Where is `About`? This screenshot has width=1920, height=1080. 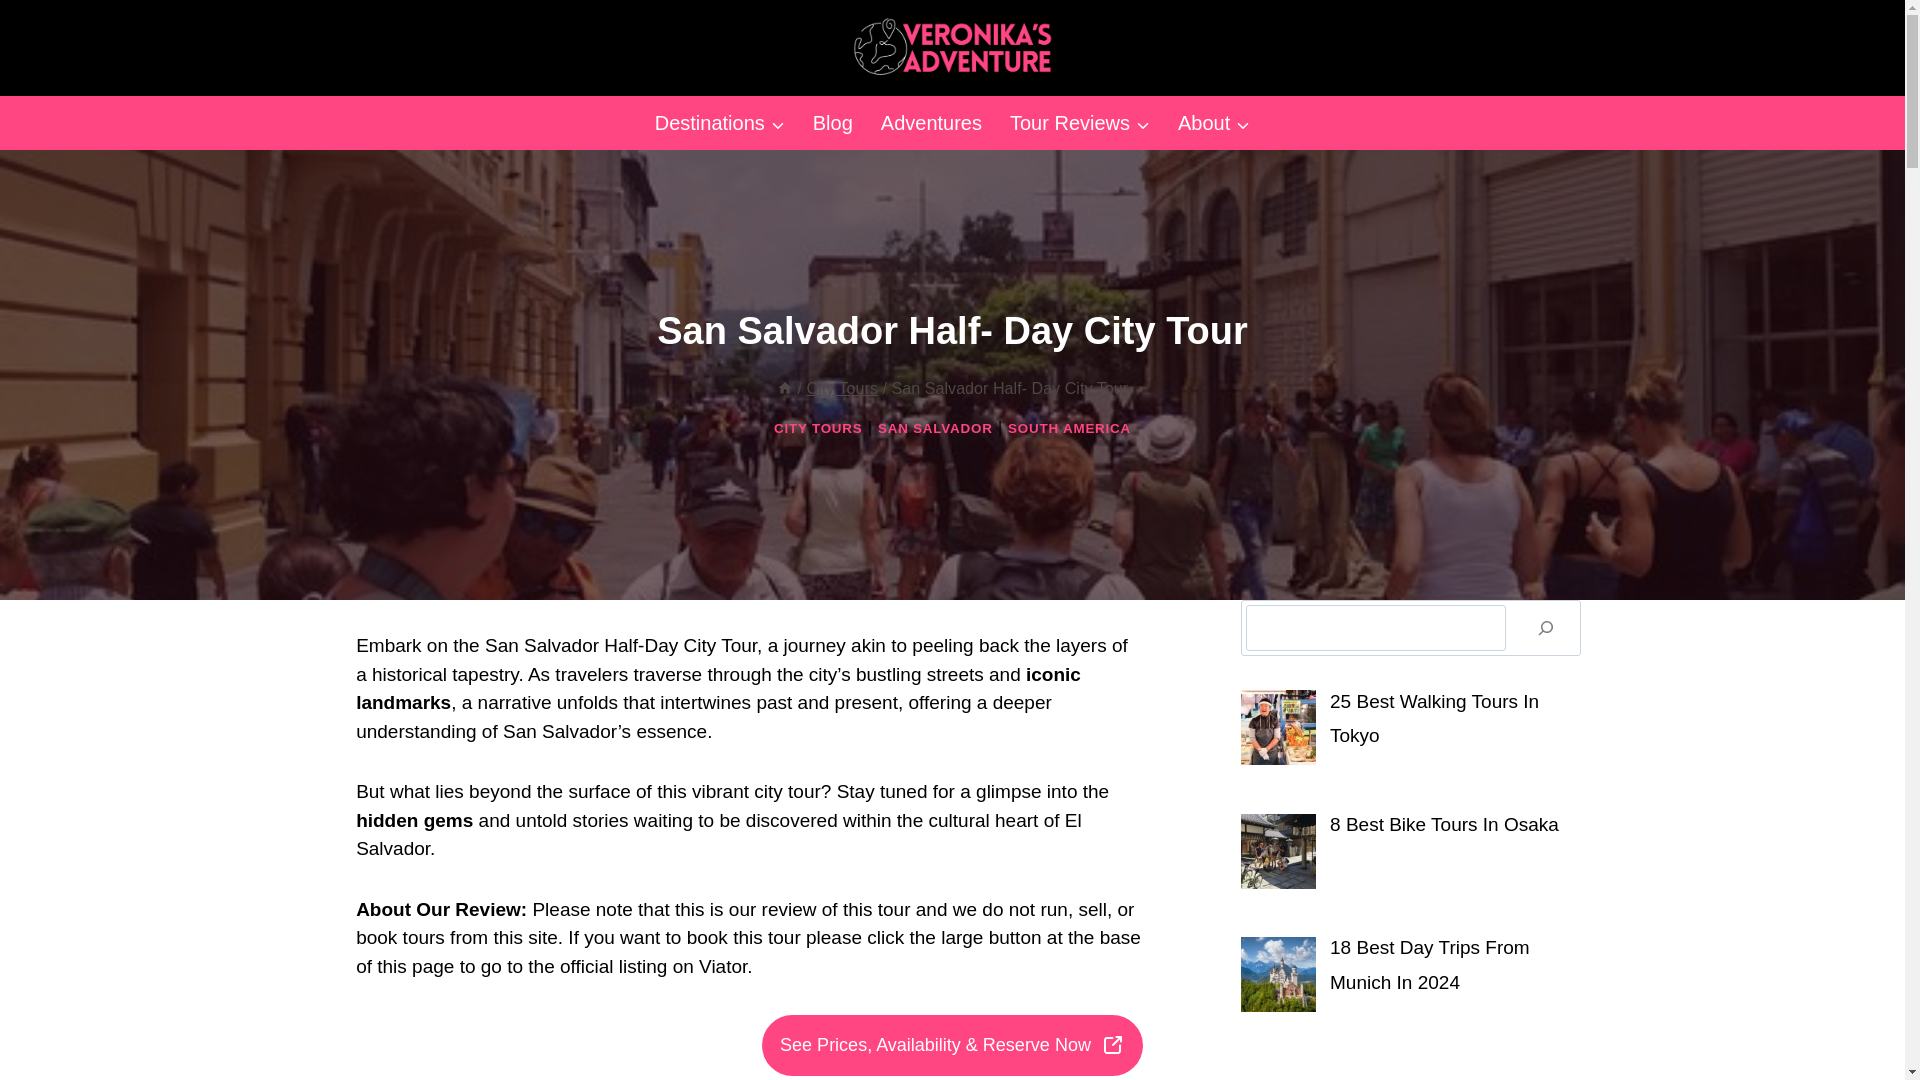 About is located at coordinates (1213, 123).